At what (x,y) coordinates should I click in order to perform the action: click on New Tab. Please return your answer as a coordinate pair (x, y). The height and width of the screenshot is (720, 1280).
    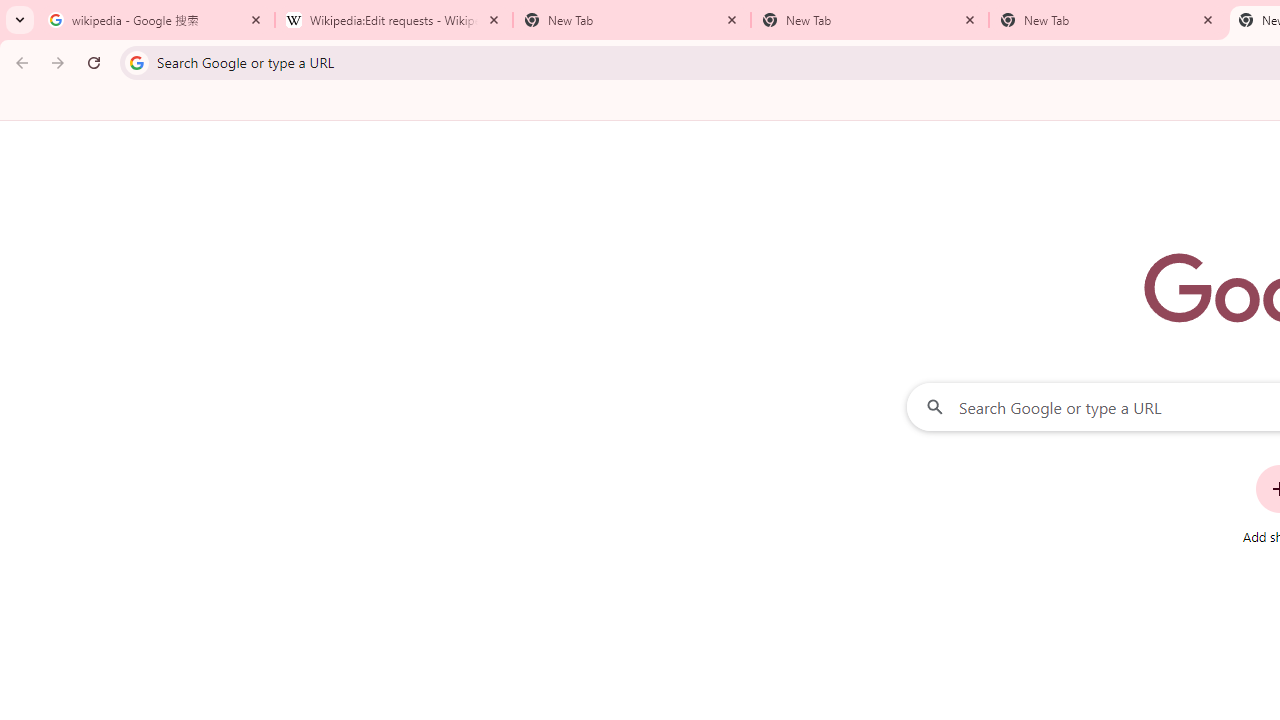
    Looking at the image, I should click on (1108, 20).